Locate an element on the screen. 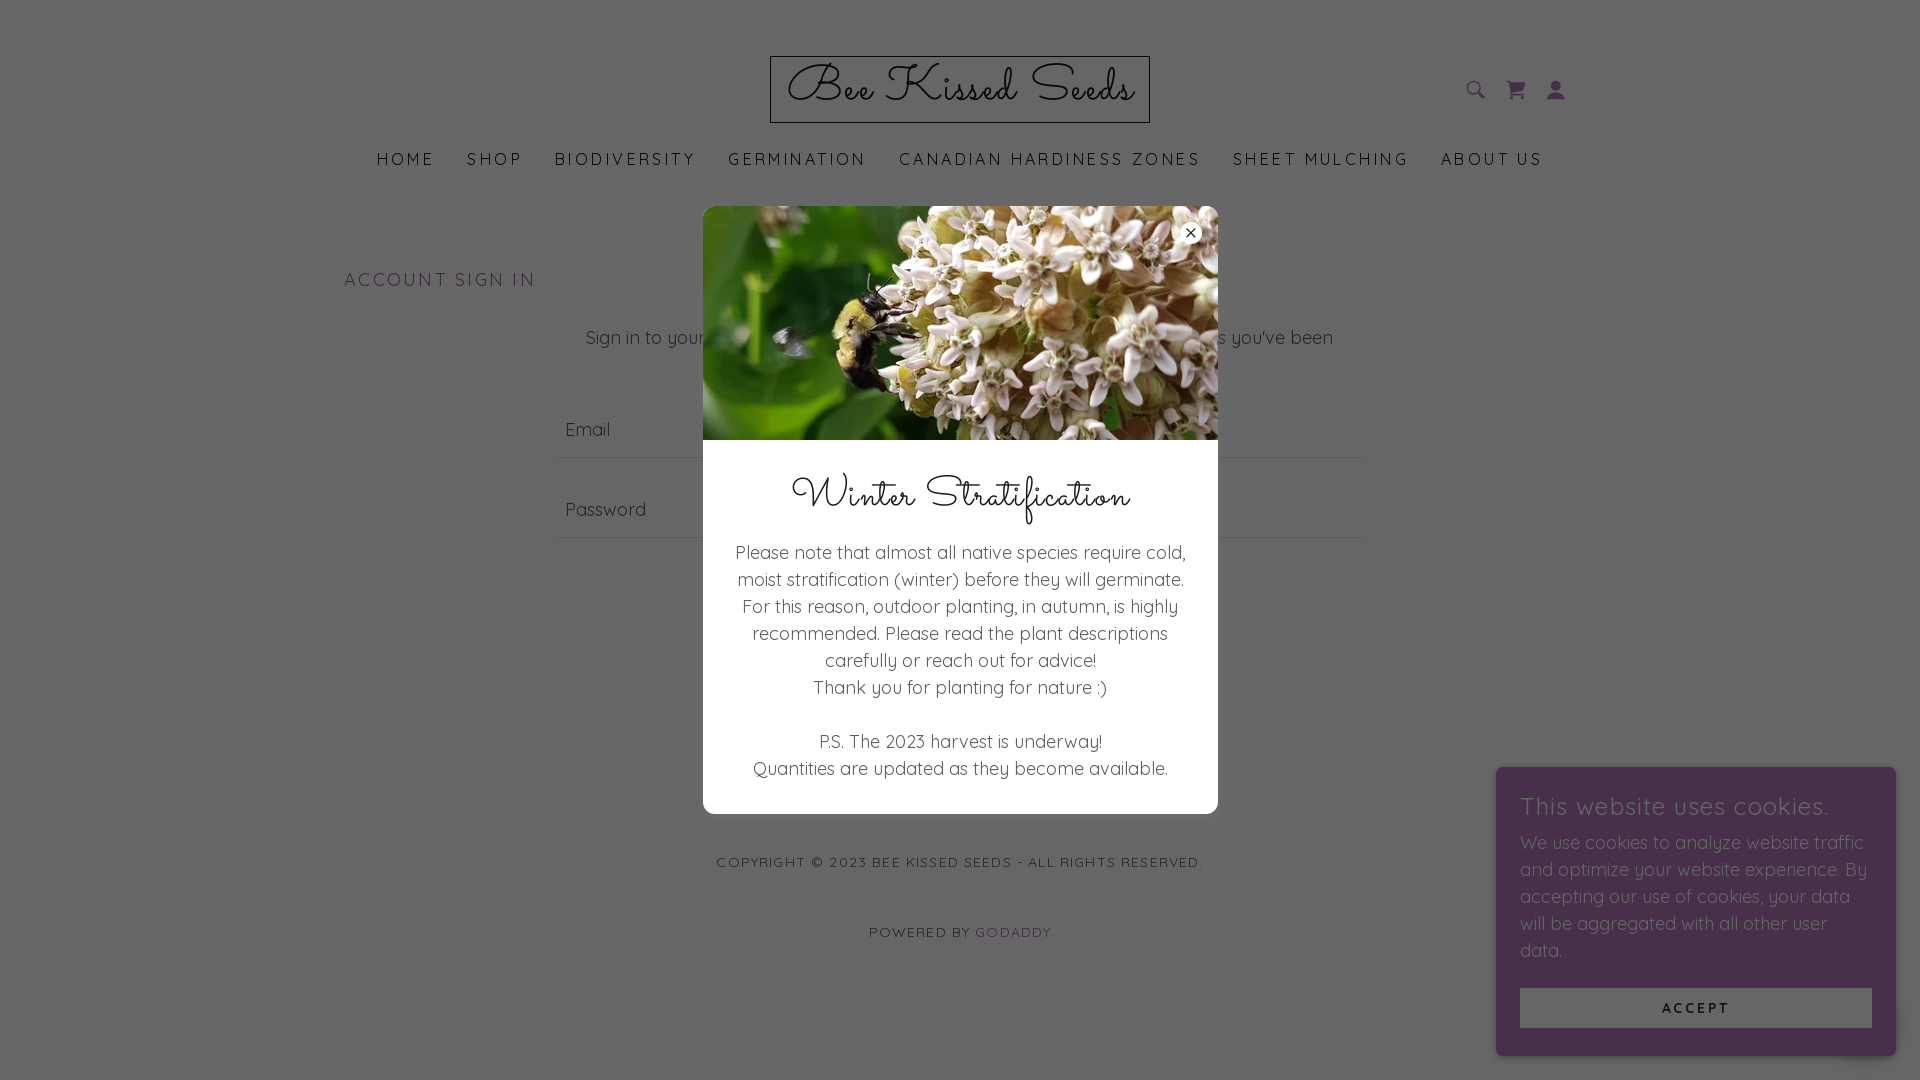 Image resolution: width=1920 pixels, height=1080 pixels. GODADDY is located at coordinates (1013, 932).